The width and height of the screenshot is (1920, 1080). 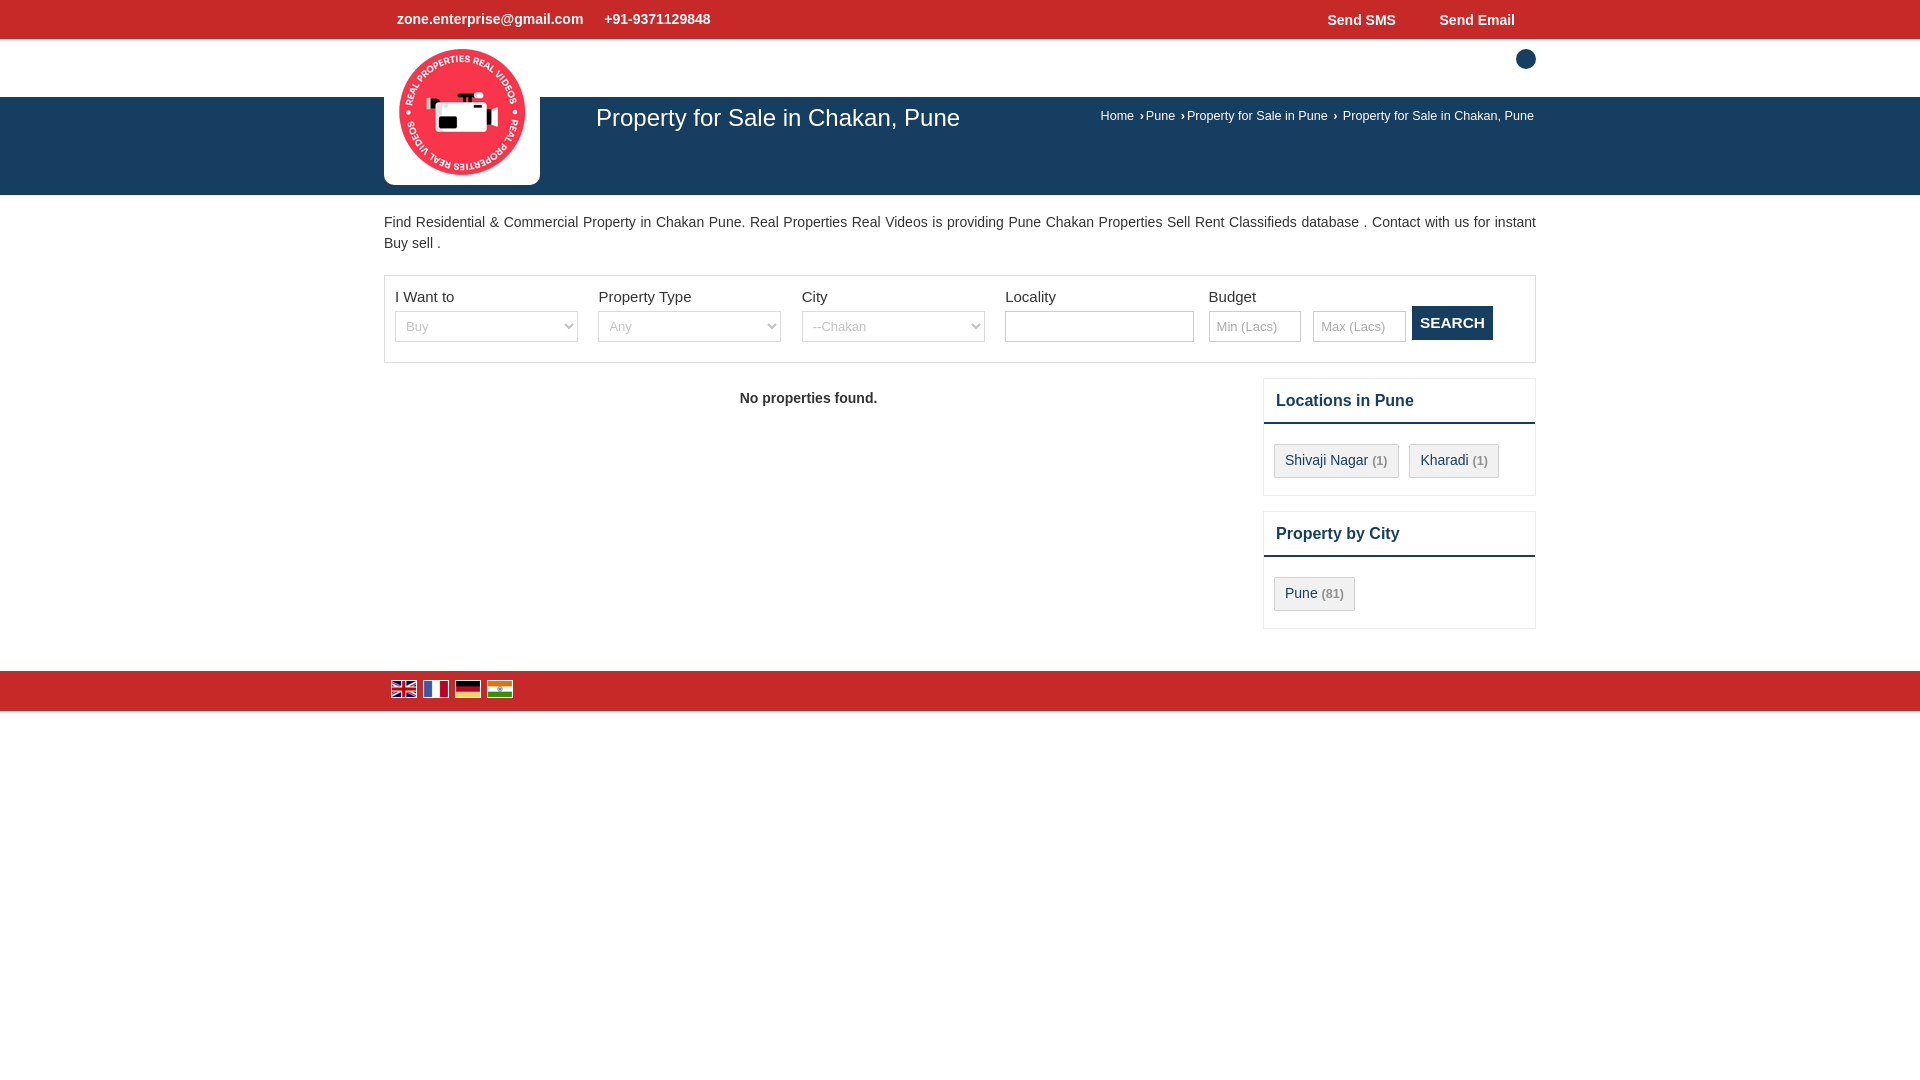 What do you see at coordinates (462, 111) in the screenshot?
I see `Real Properties Real Videos` at bounding box center [462, 111].